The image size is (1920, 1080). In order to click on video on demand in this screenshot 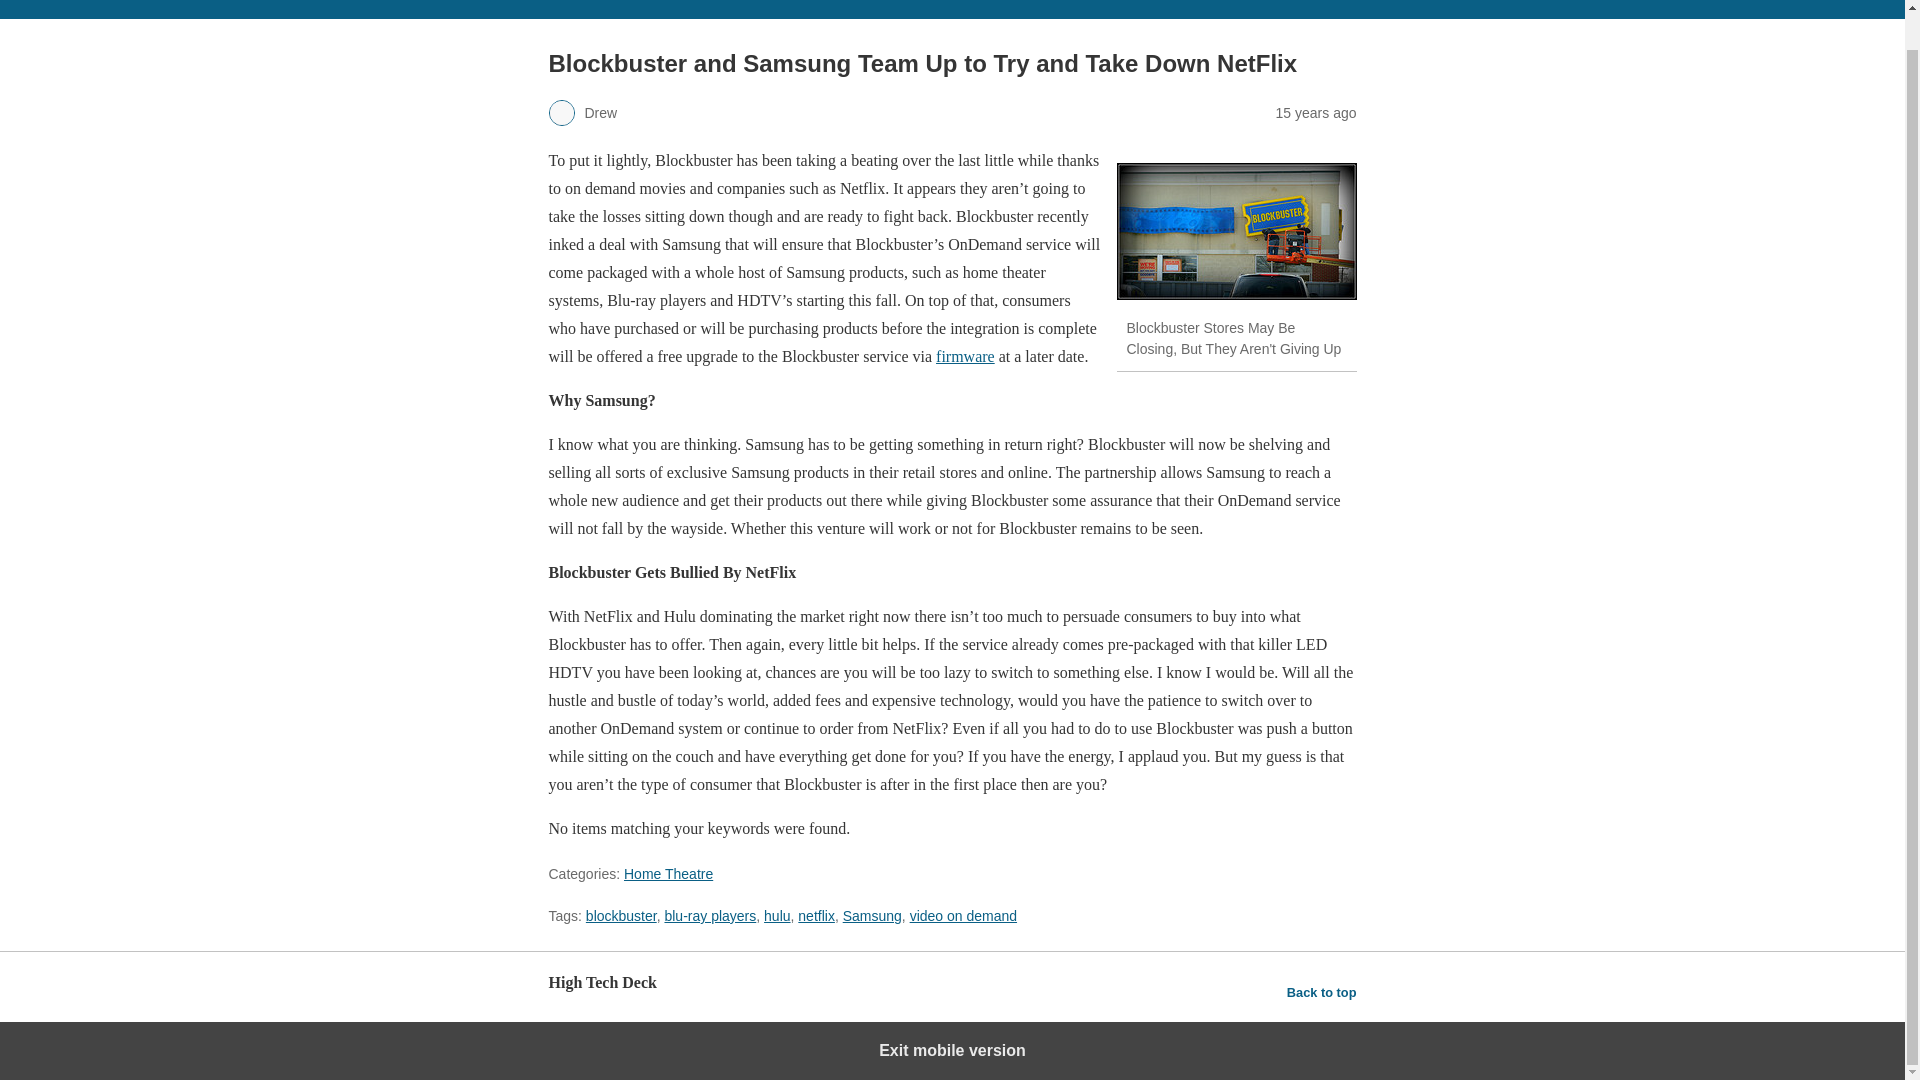, I will do `click(964, 916)`.